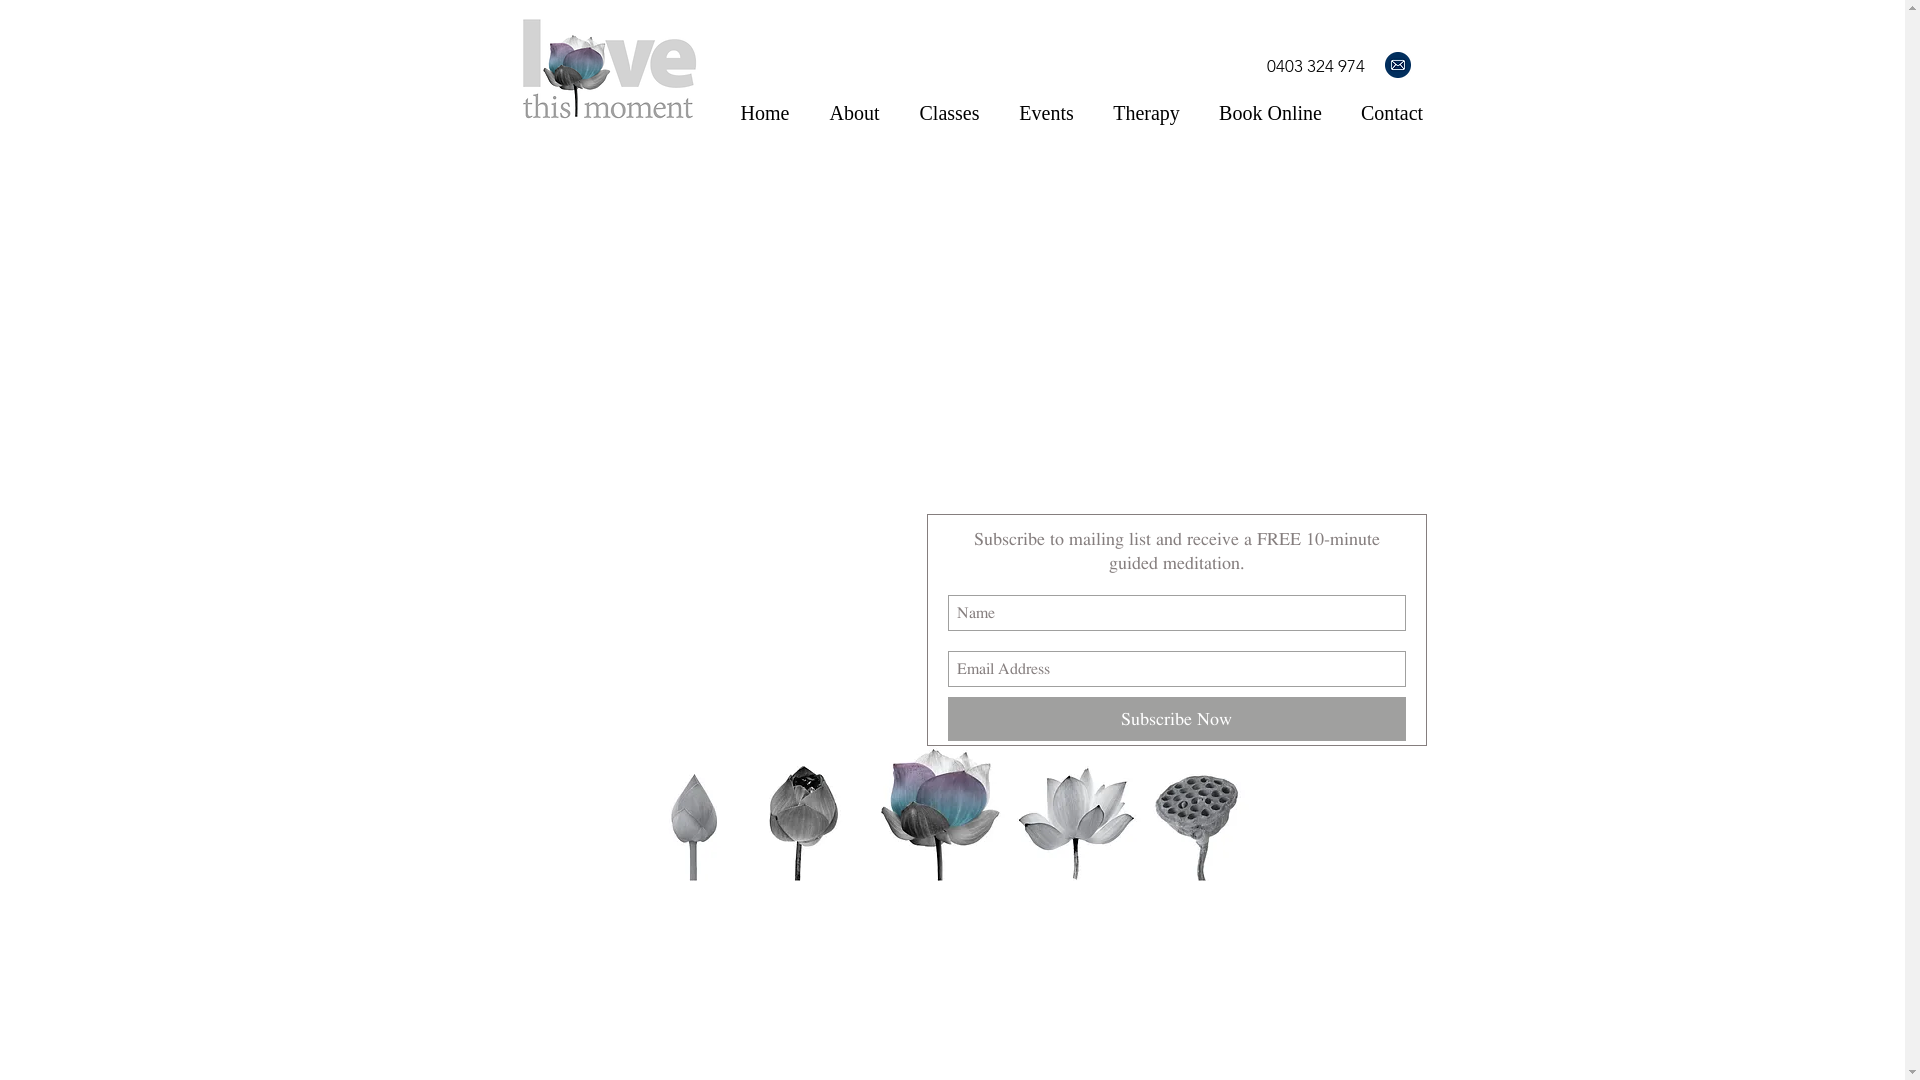  What do you see at coordinates (1392, 113) in the screenshot?
I see `Contact` at bounding box center [1392, 113].